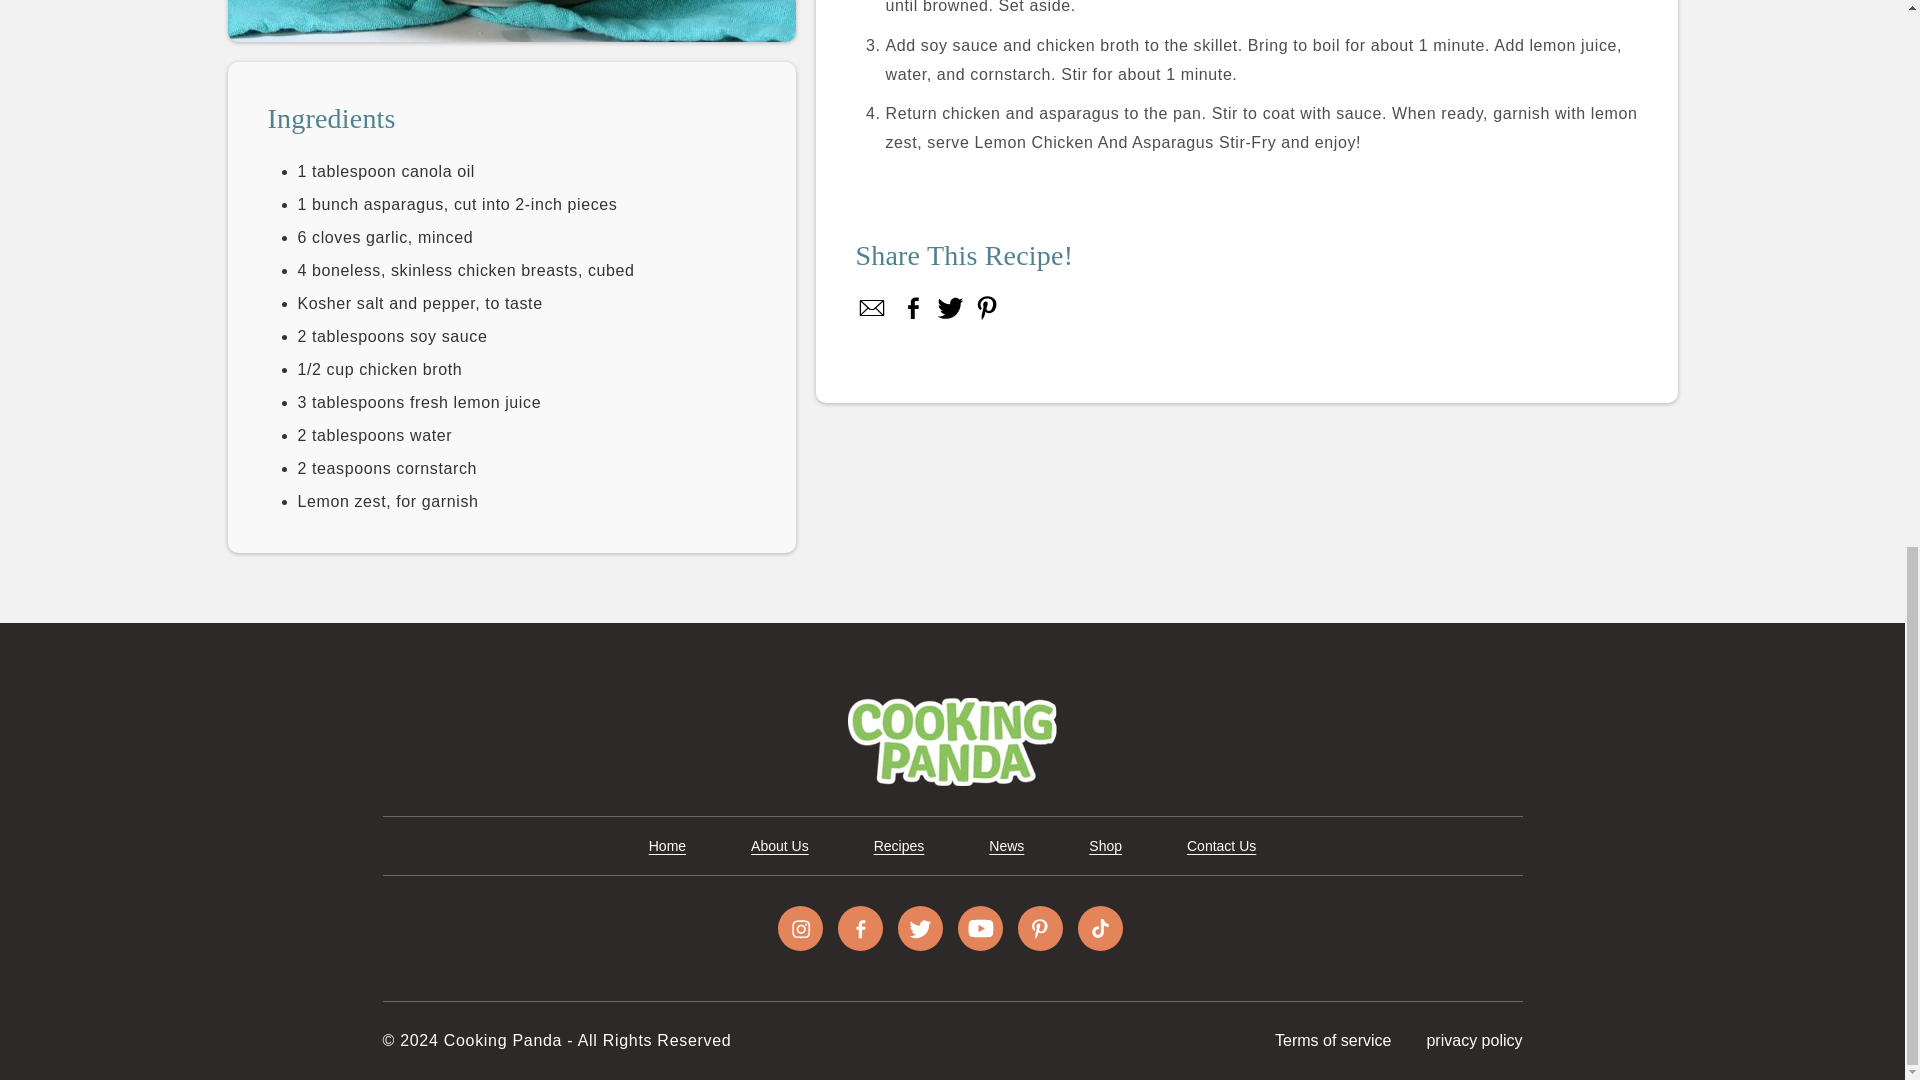 This screenshot has height=1080, width=1920. I want to click on Shop, so click(1104, 846).